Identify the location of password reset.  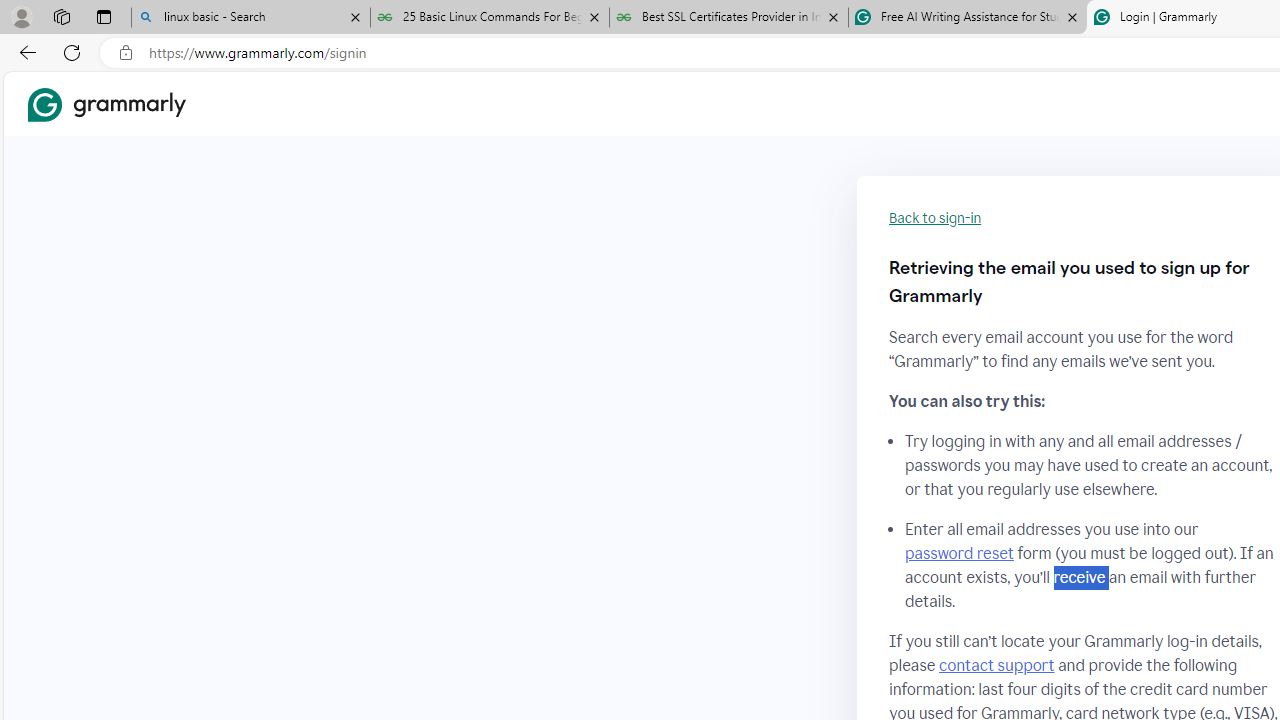
(958, 554).